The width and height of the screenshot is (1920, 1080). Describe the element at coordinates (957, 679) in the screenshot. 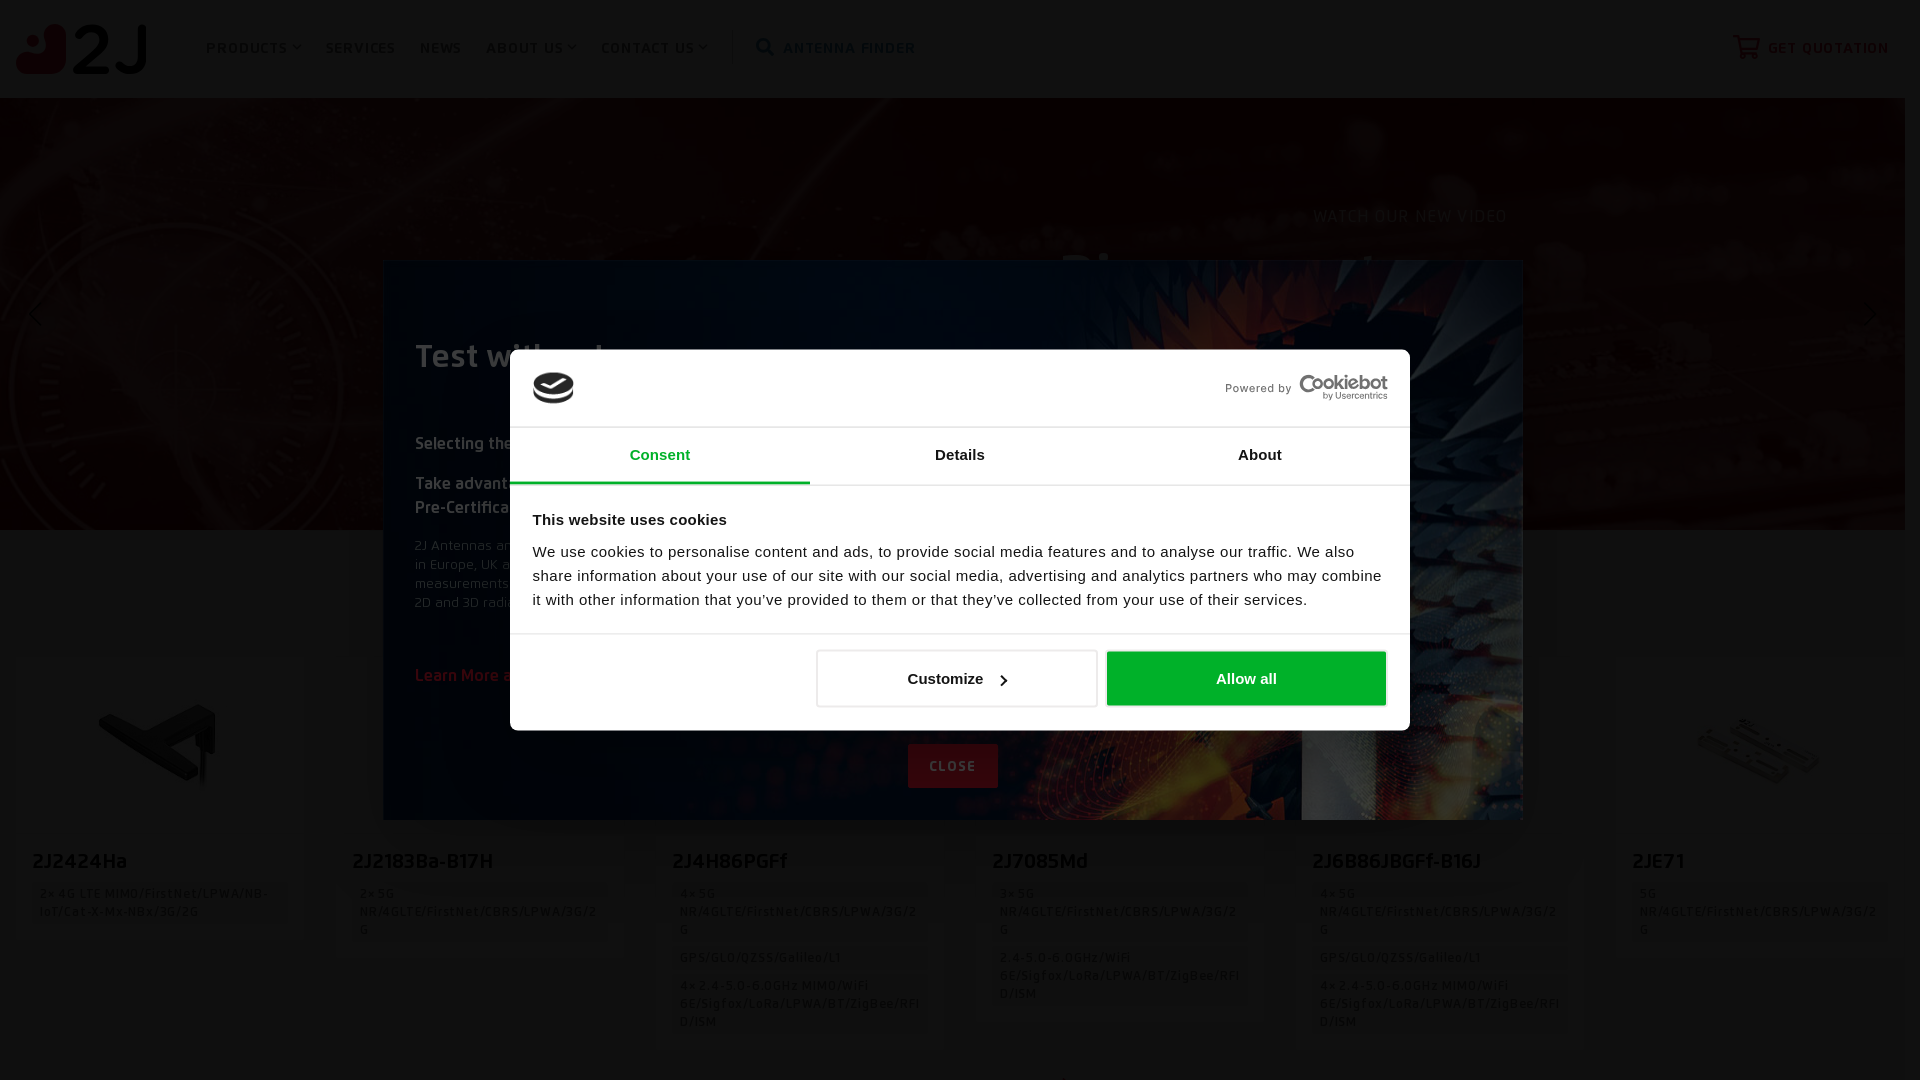

I see `Customize` at that location.